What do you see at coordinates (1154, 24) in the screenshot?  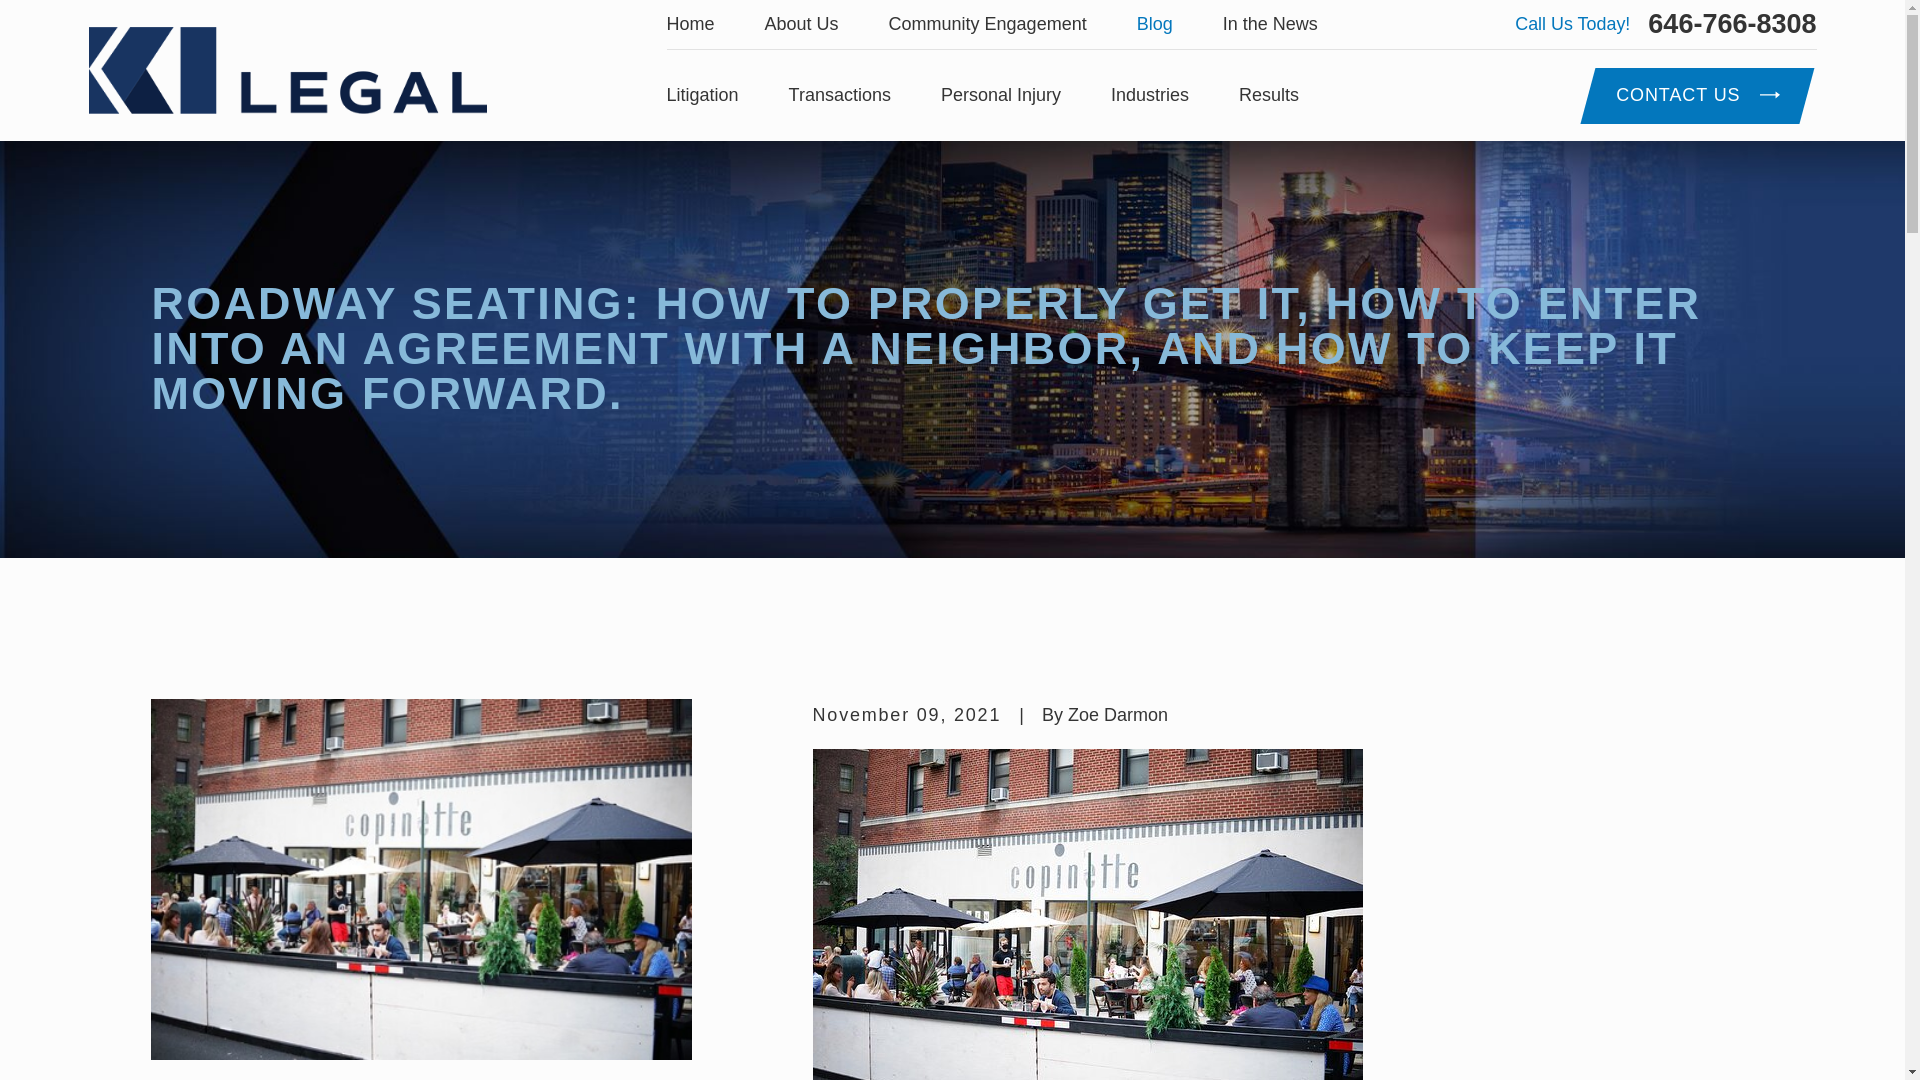 I see `Blog` at bounding box center [1154, 24].